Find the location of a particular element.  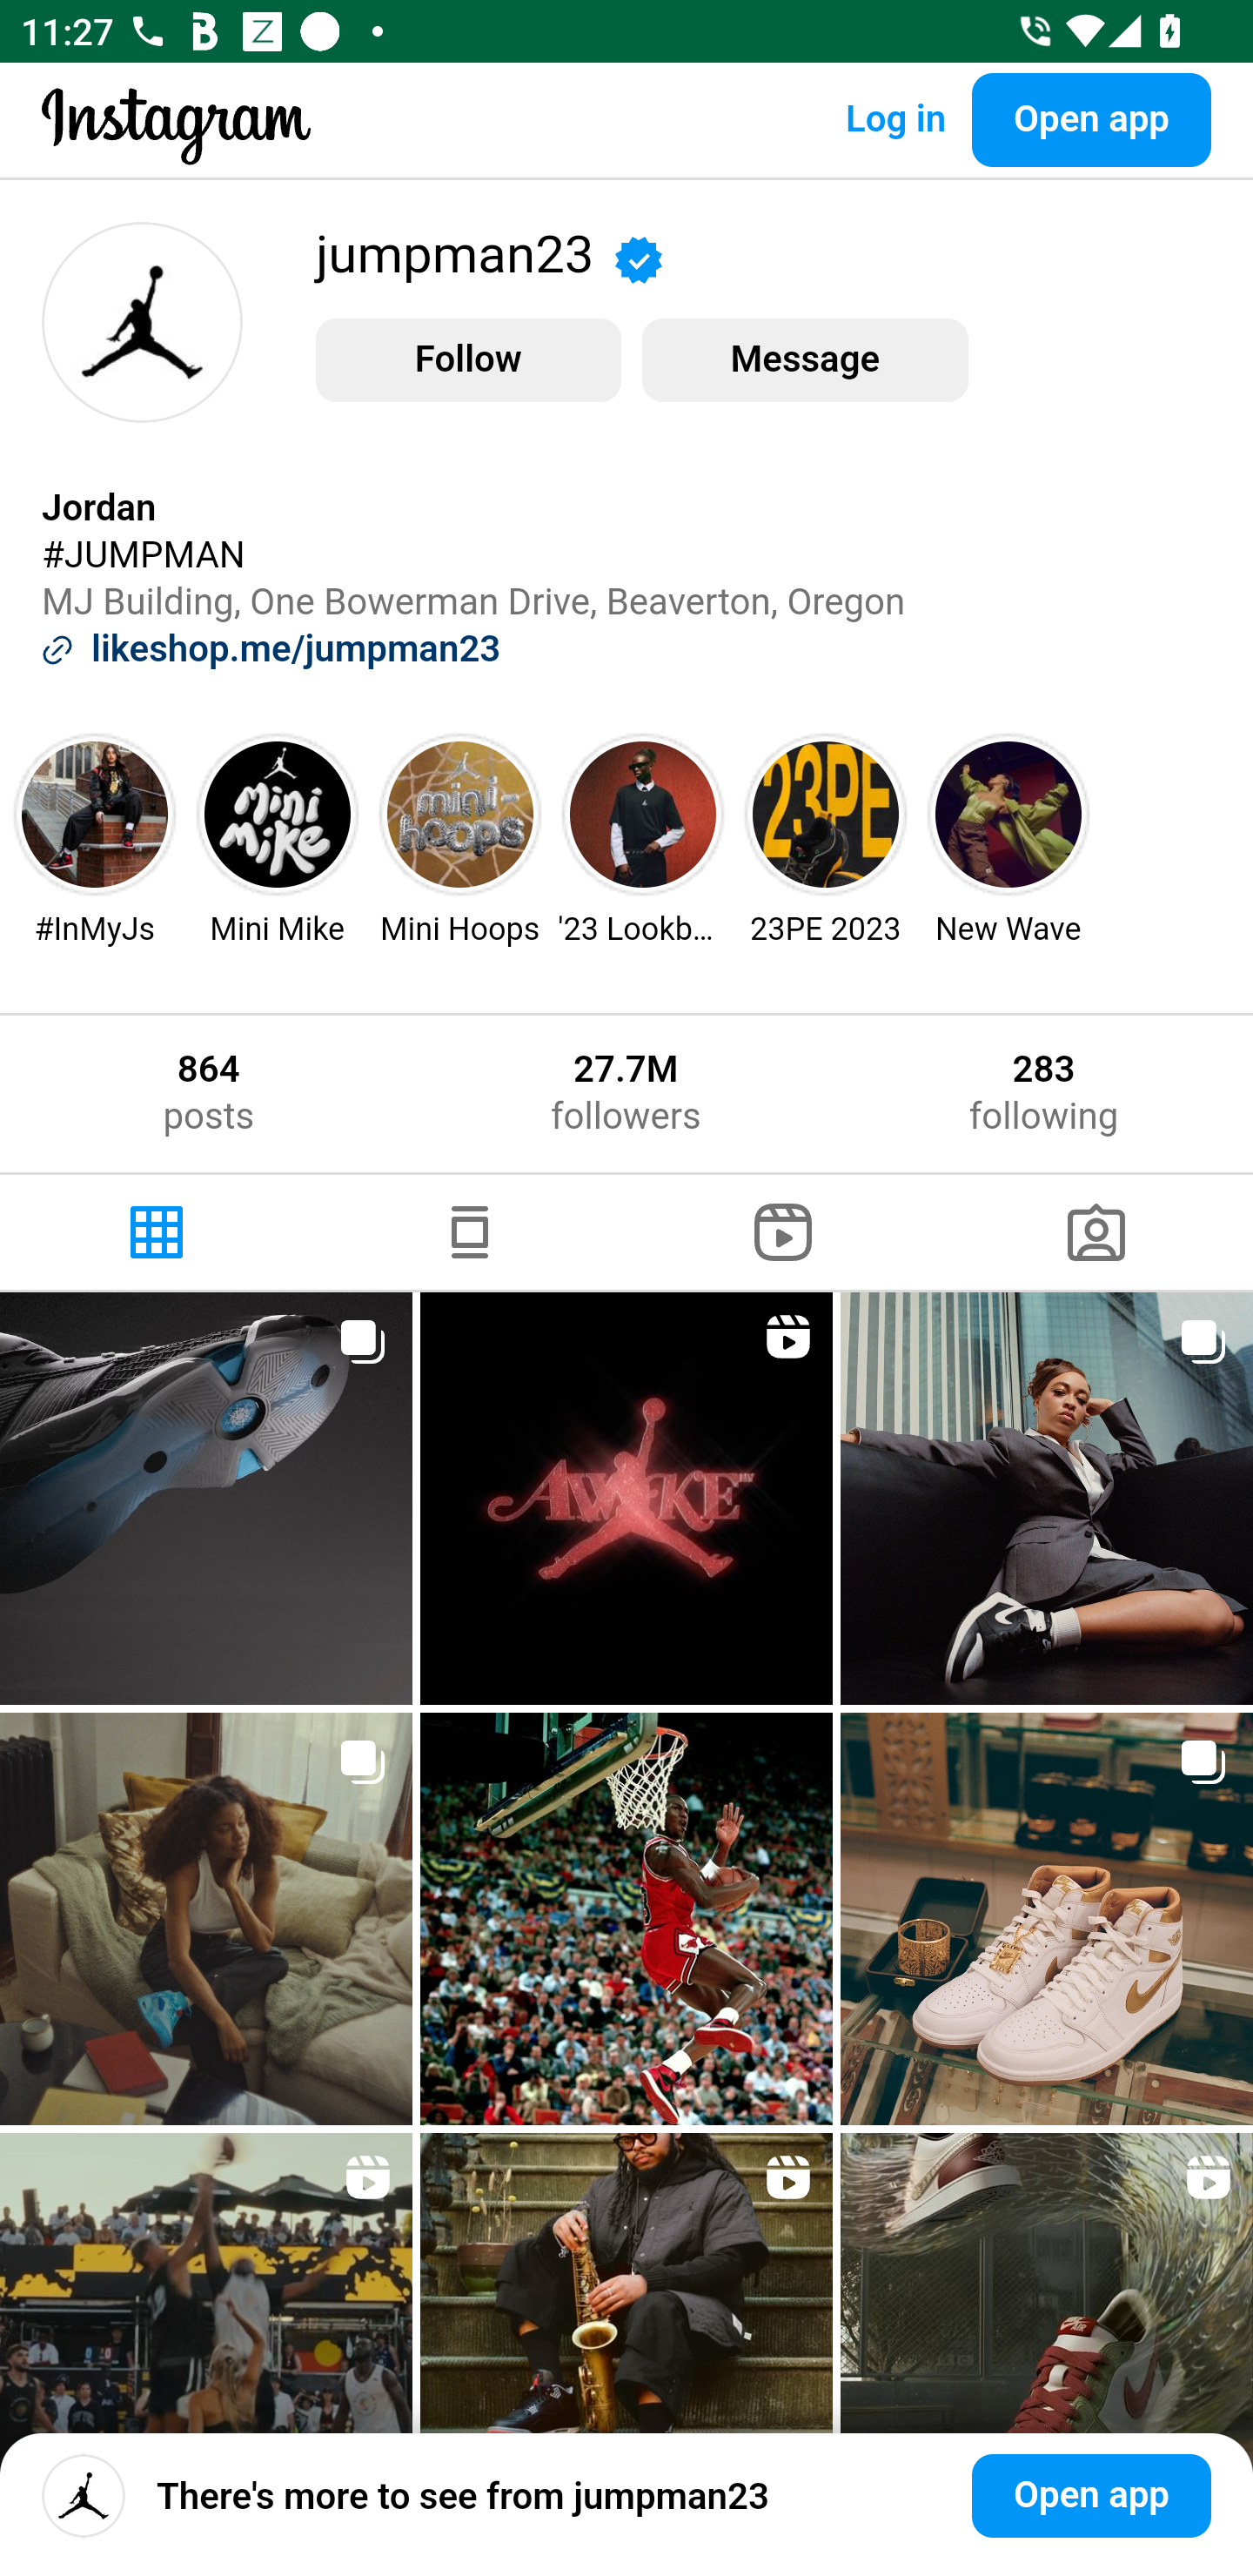

Mini Hoops's profile picture is located at coordinates (459, 815).